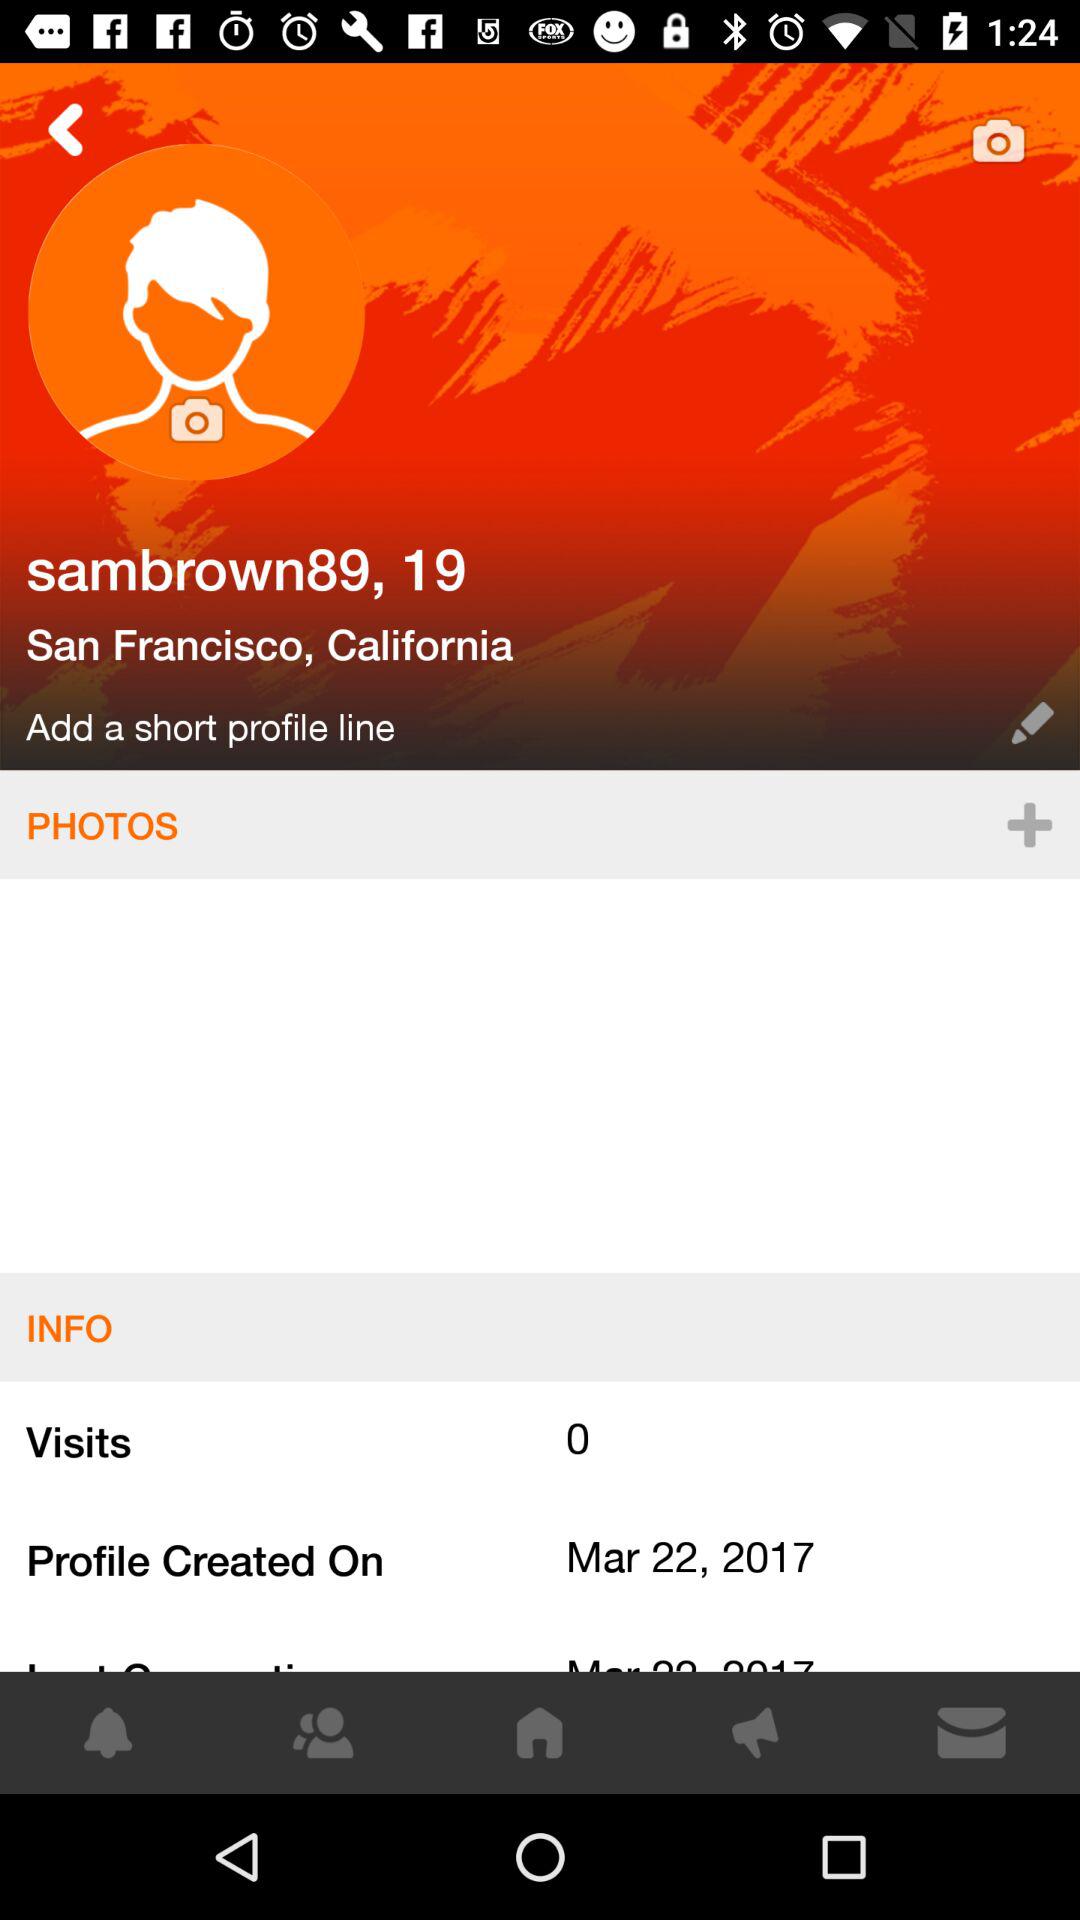  Describe the element at coordinates (1032, 722) in the screenshot. I see `edit` at that location.